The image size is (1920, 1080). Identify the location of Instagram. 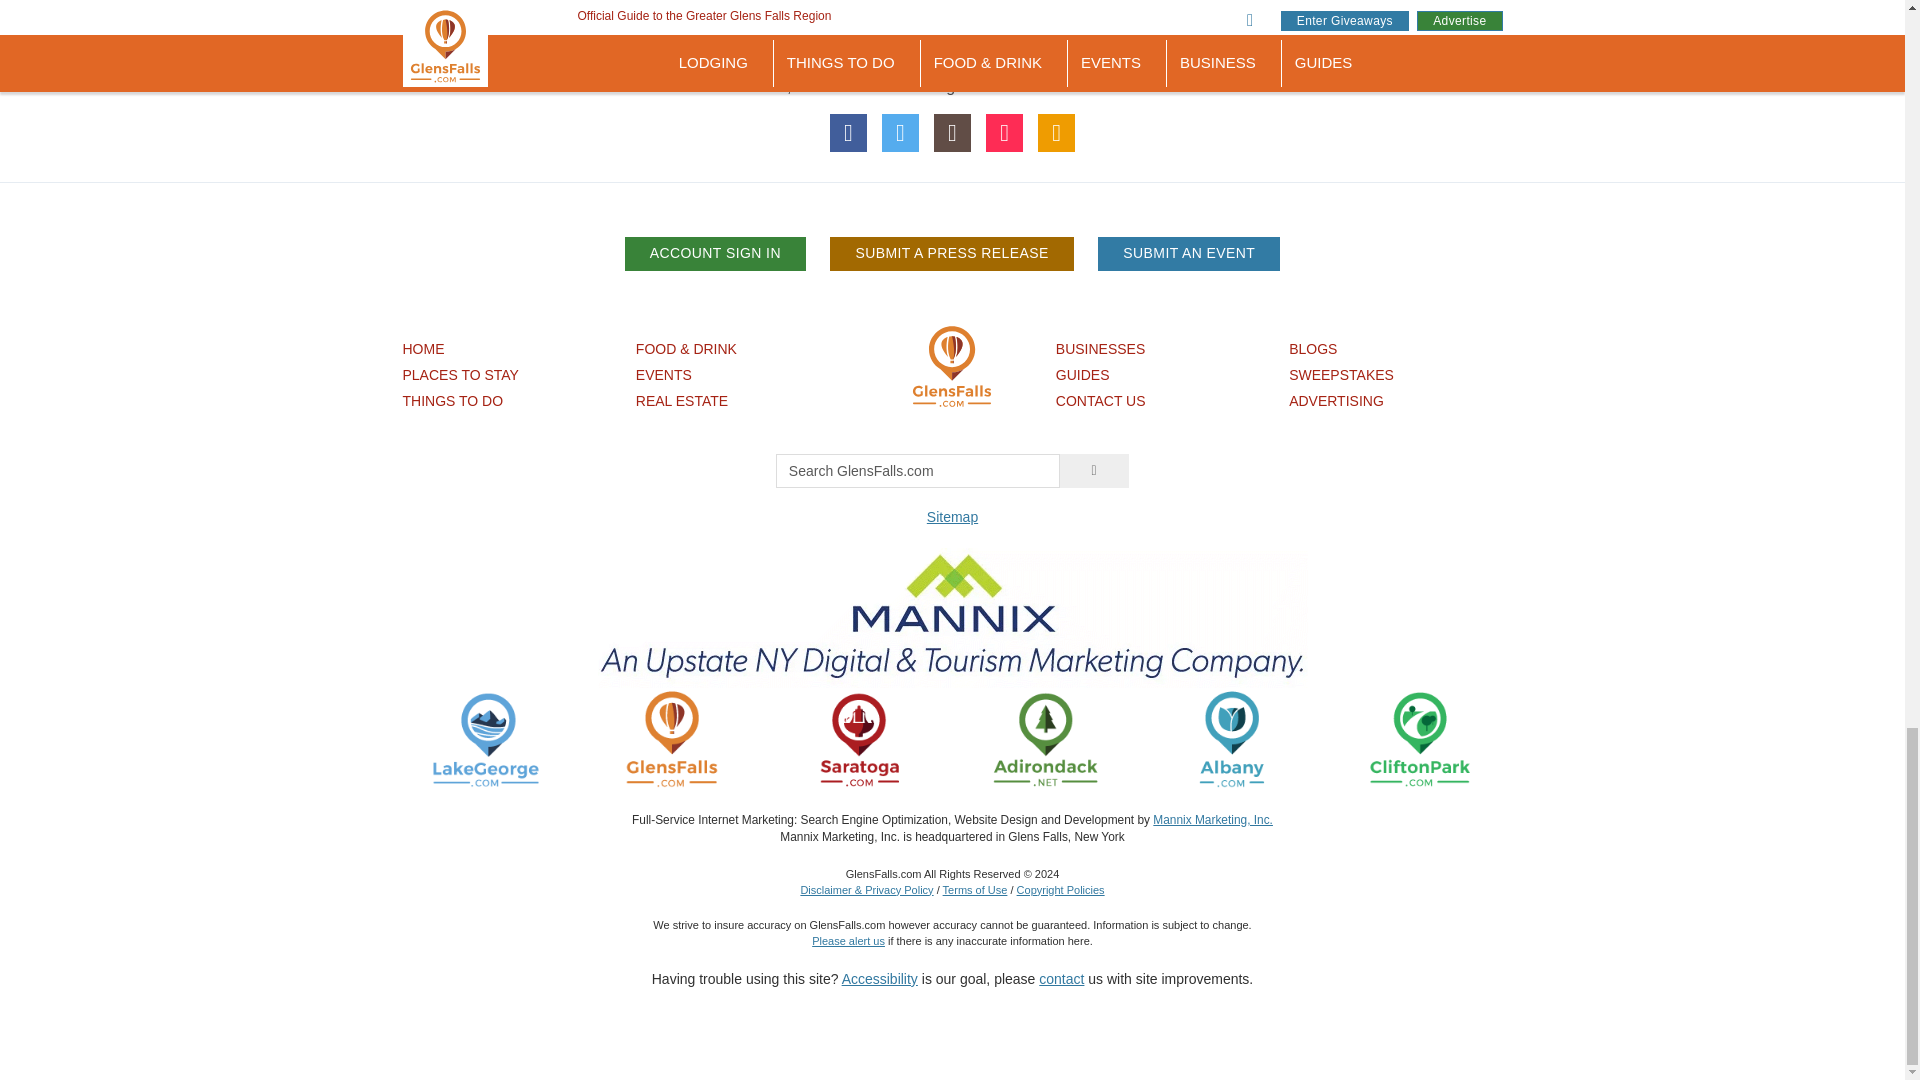
(952, 132).